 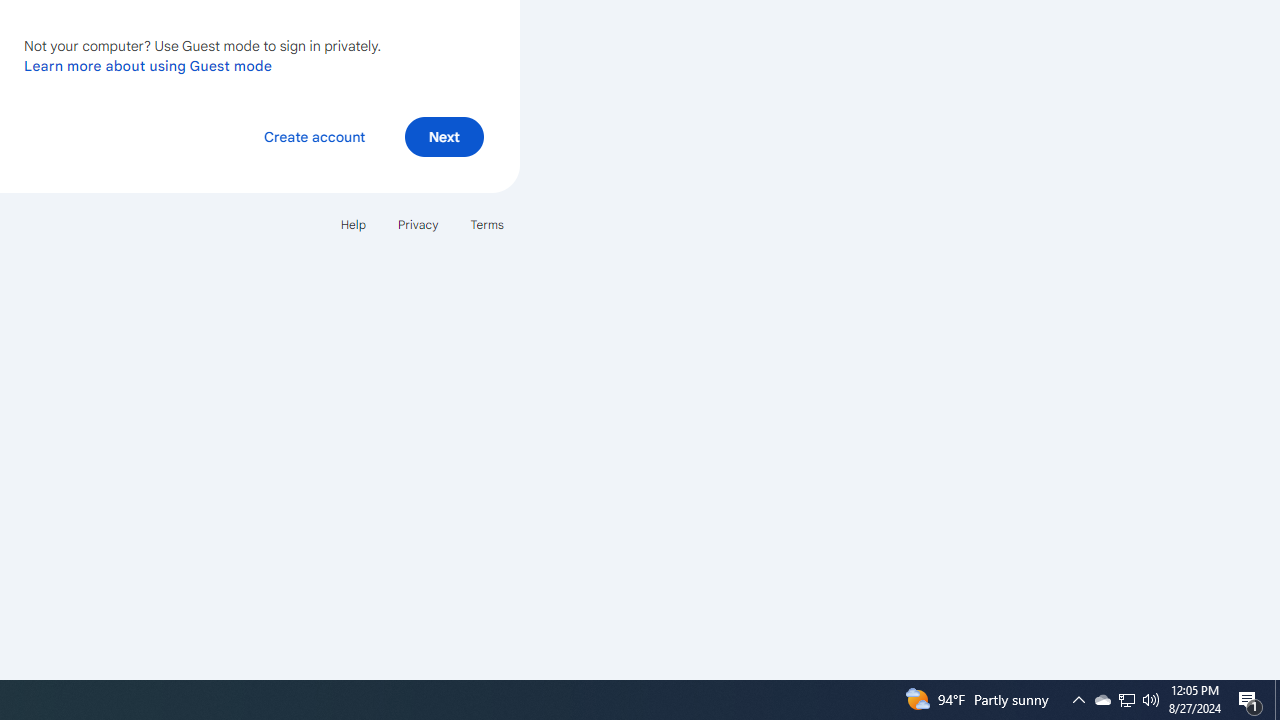 I want to click on Learn more about using Guest mode, so click(x=148, y=65).